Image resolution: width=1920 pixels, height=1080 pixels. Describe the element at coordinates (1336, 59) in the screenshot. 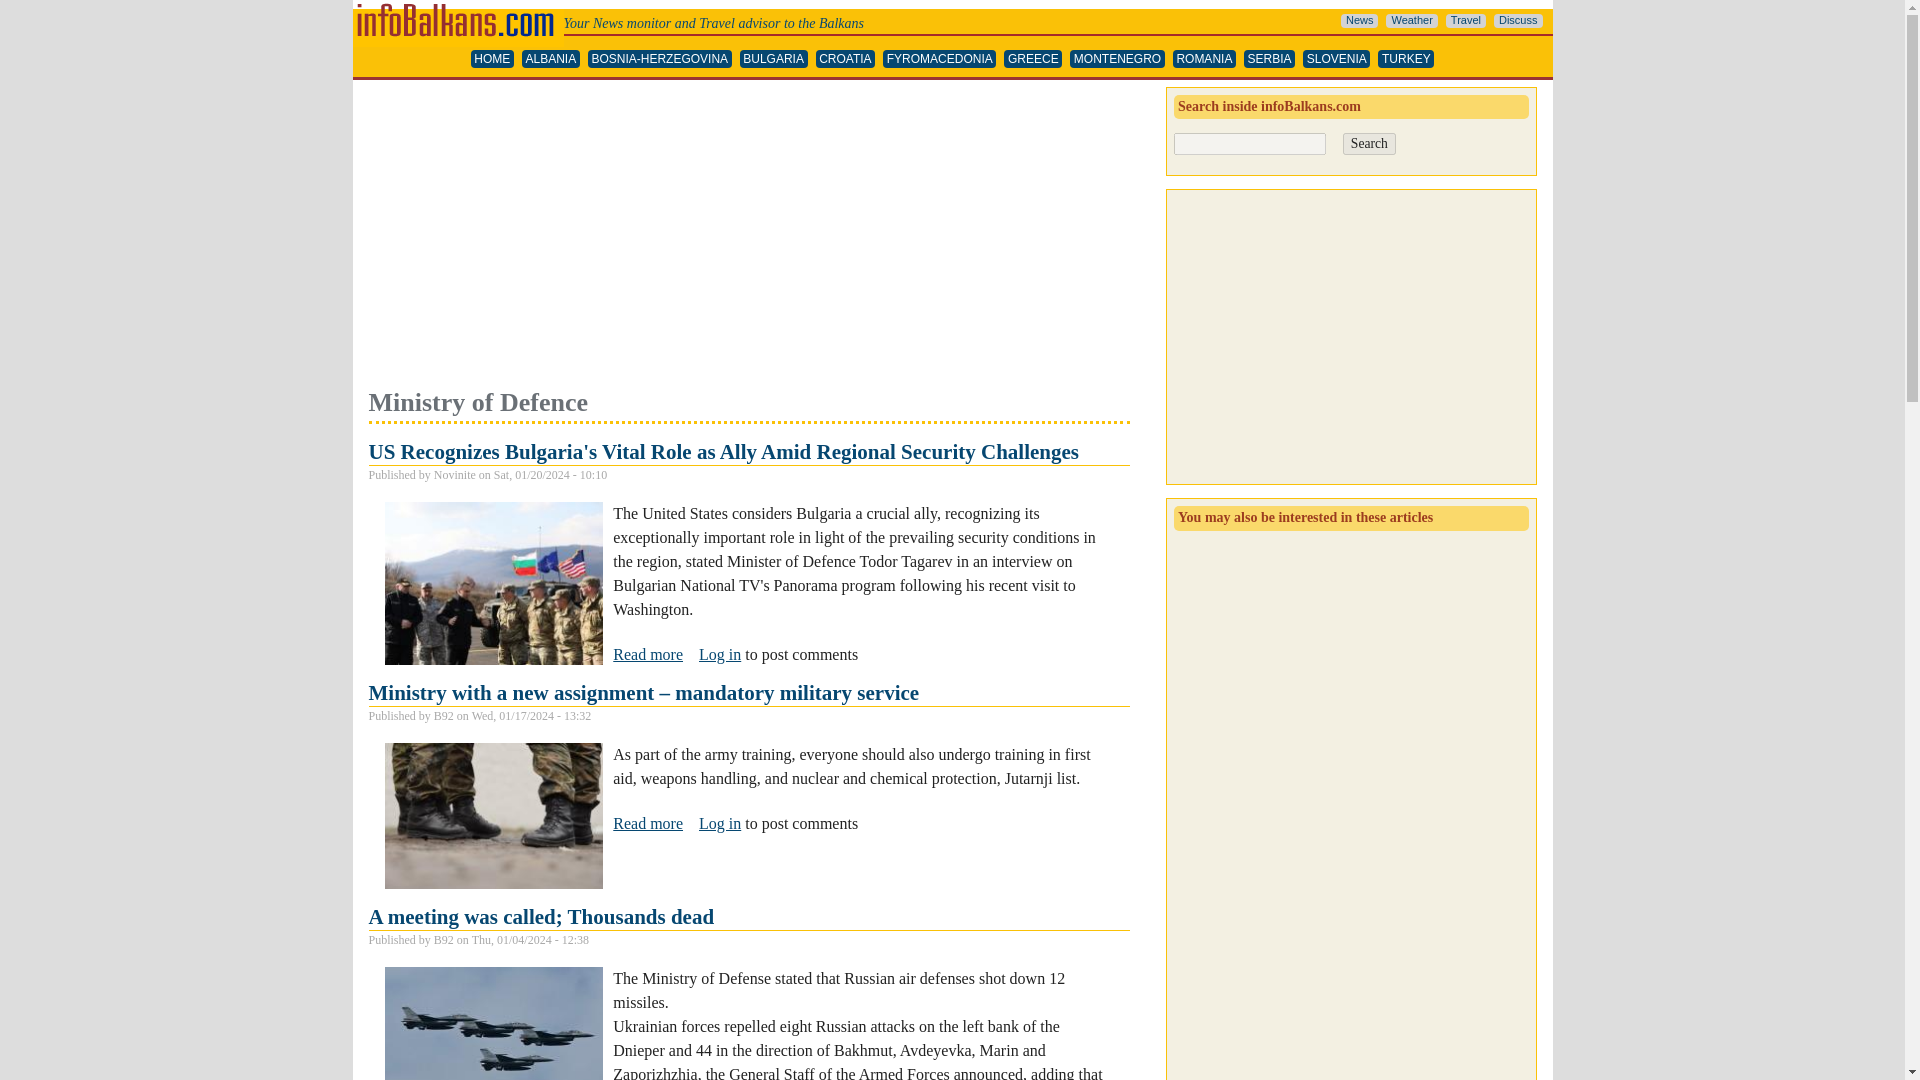

I see `SLOVENIA` at that location.